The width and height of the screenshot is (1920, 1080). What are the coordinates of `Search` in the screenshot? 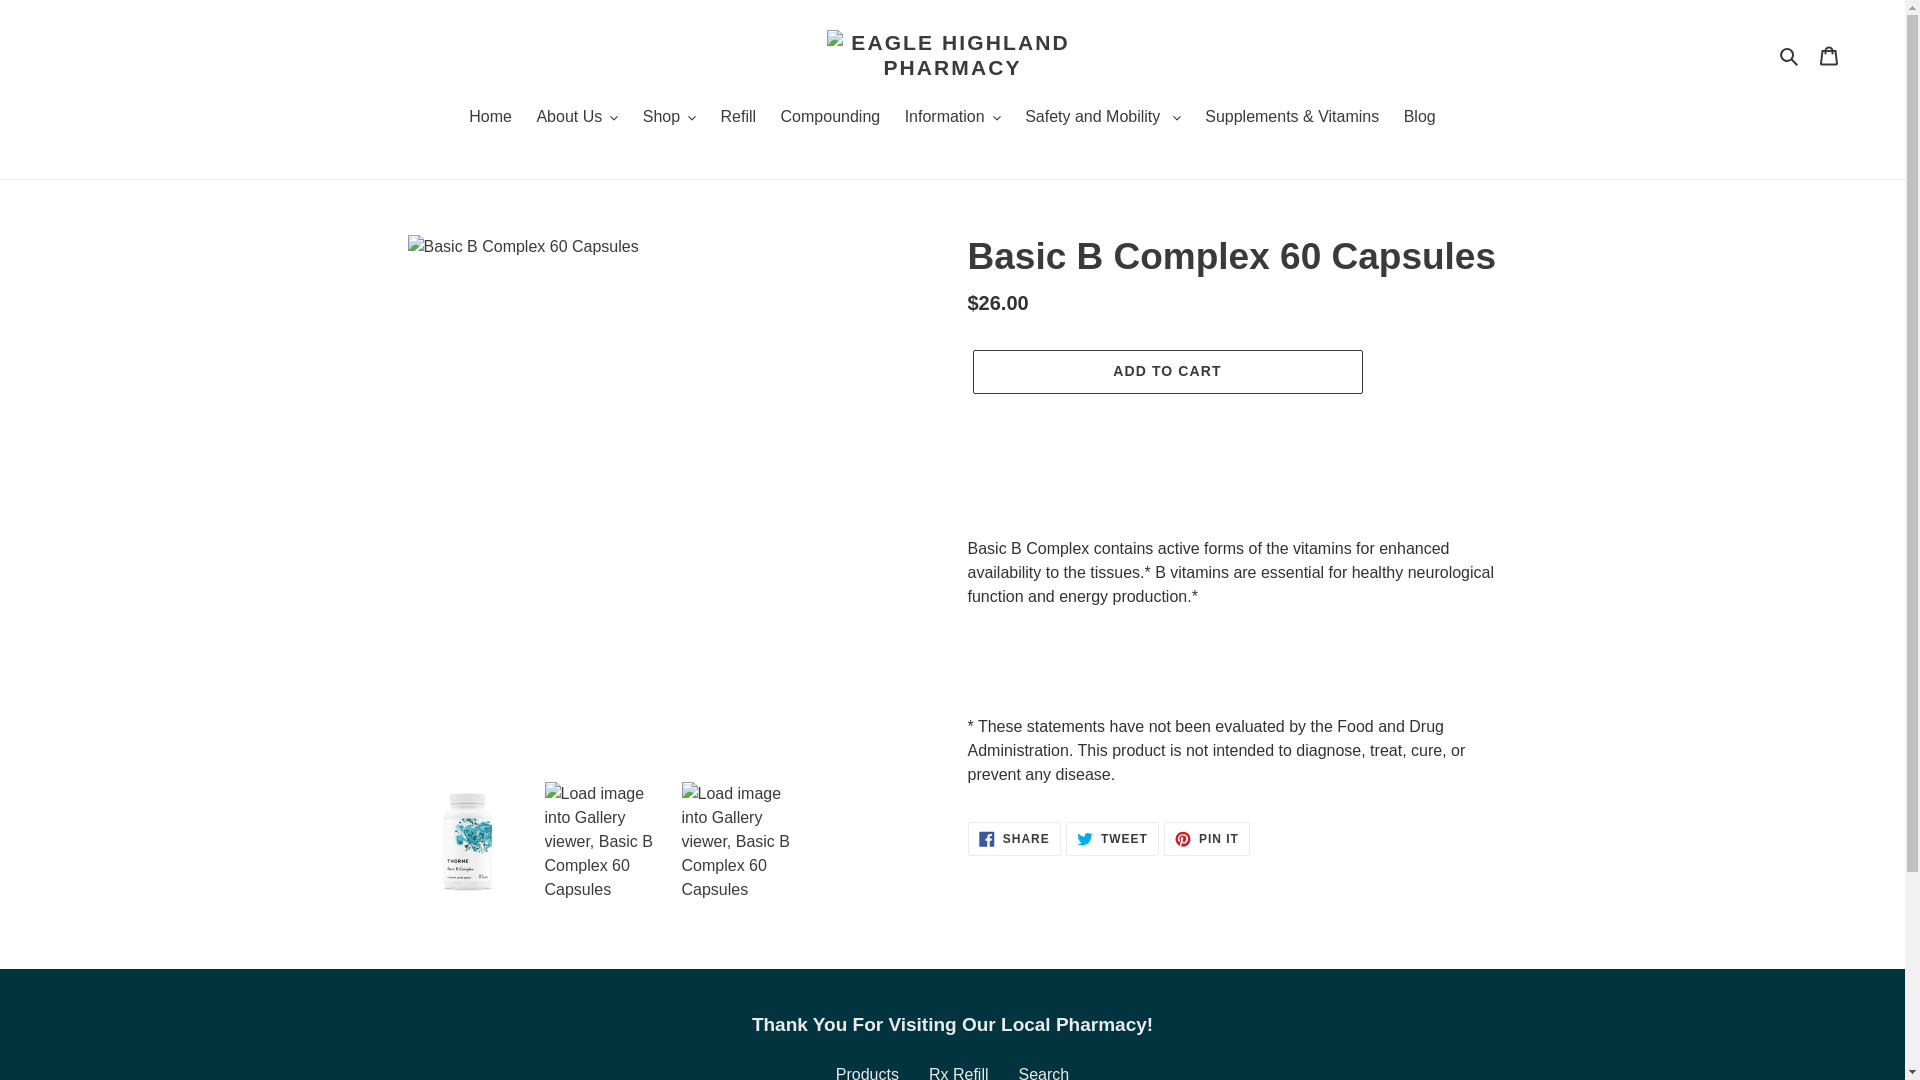 It's located at (1790, 55).